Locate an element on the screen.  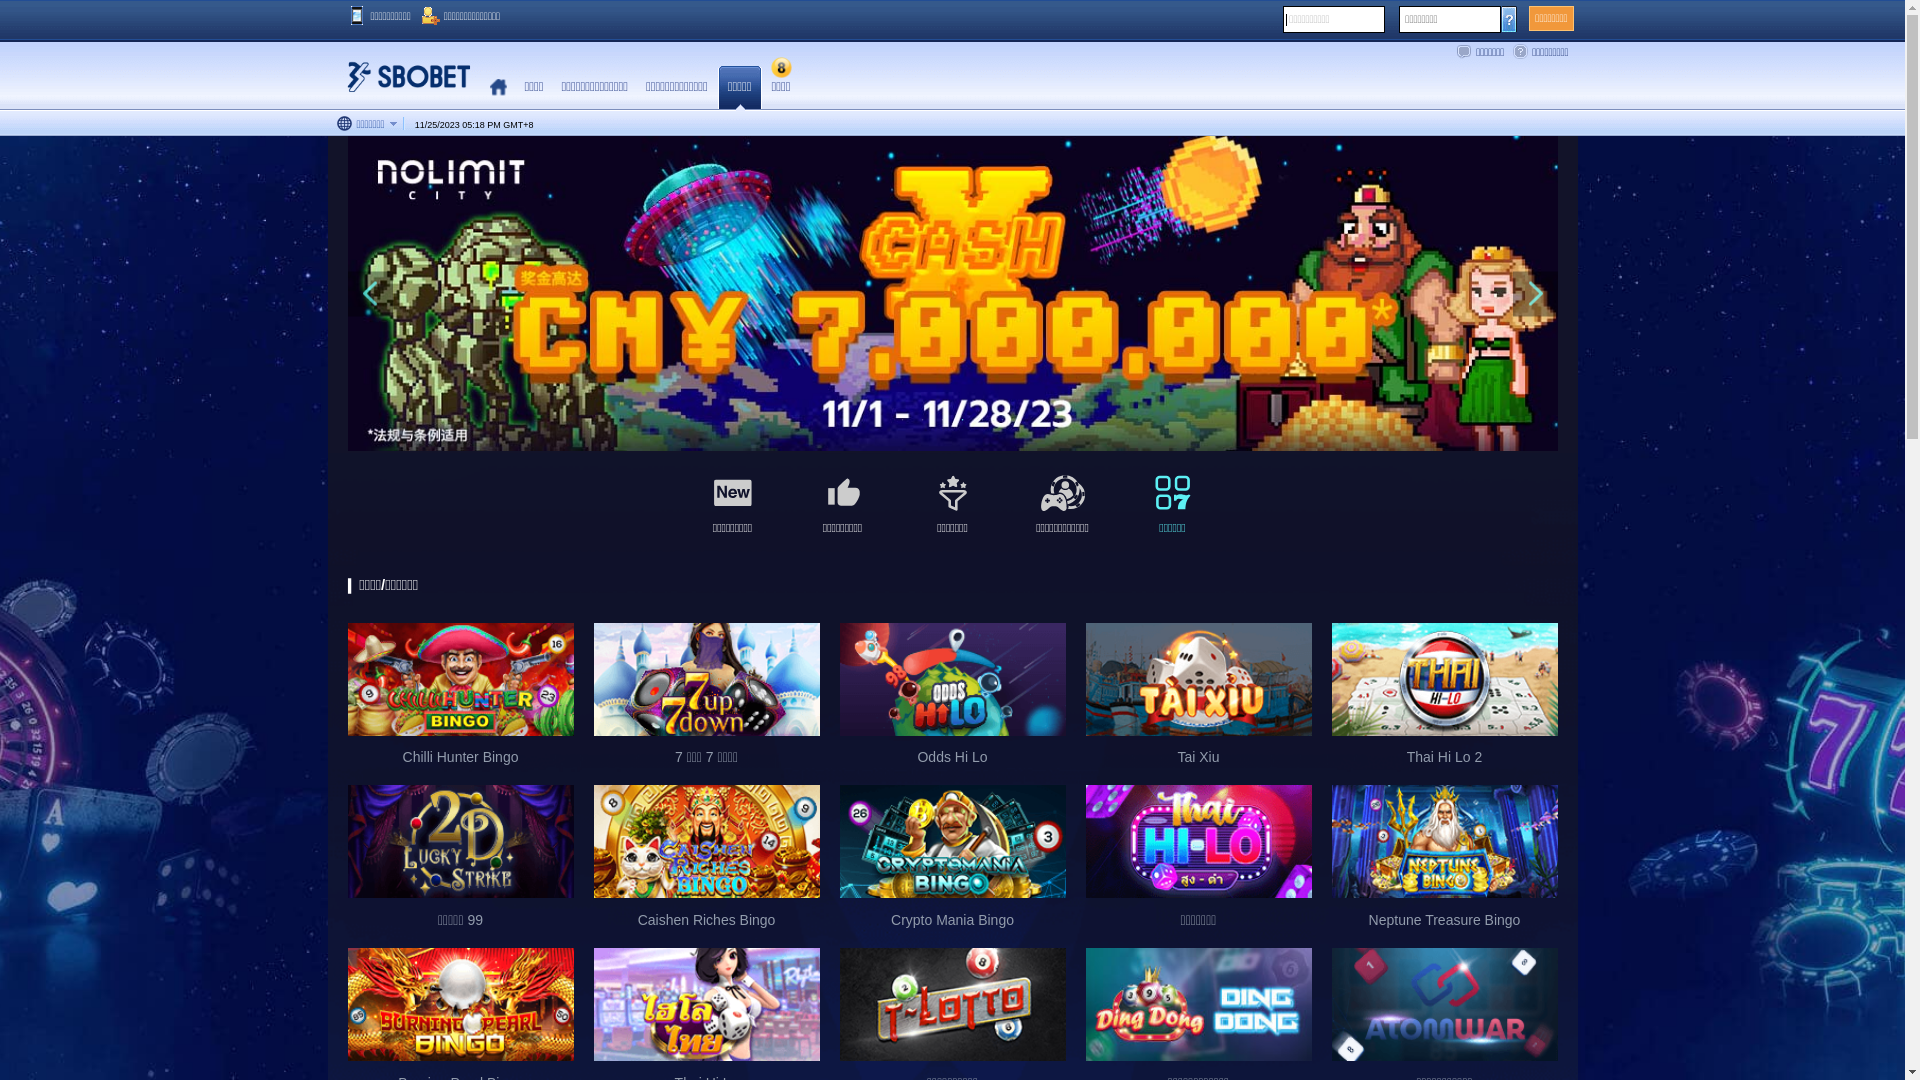
Burning Pearl Bingo is located at coordinates (461, 1004).